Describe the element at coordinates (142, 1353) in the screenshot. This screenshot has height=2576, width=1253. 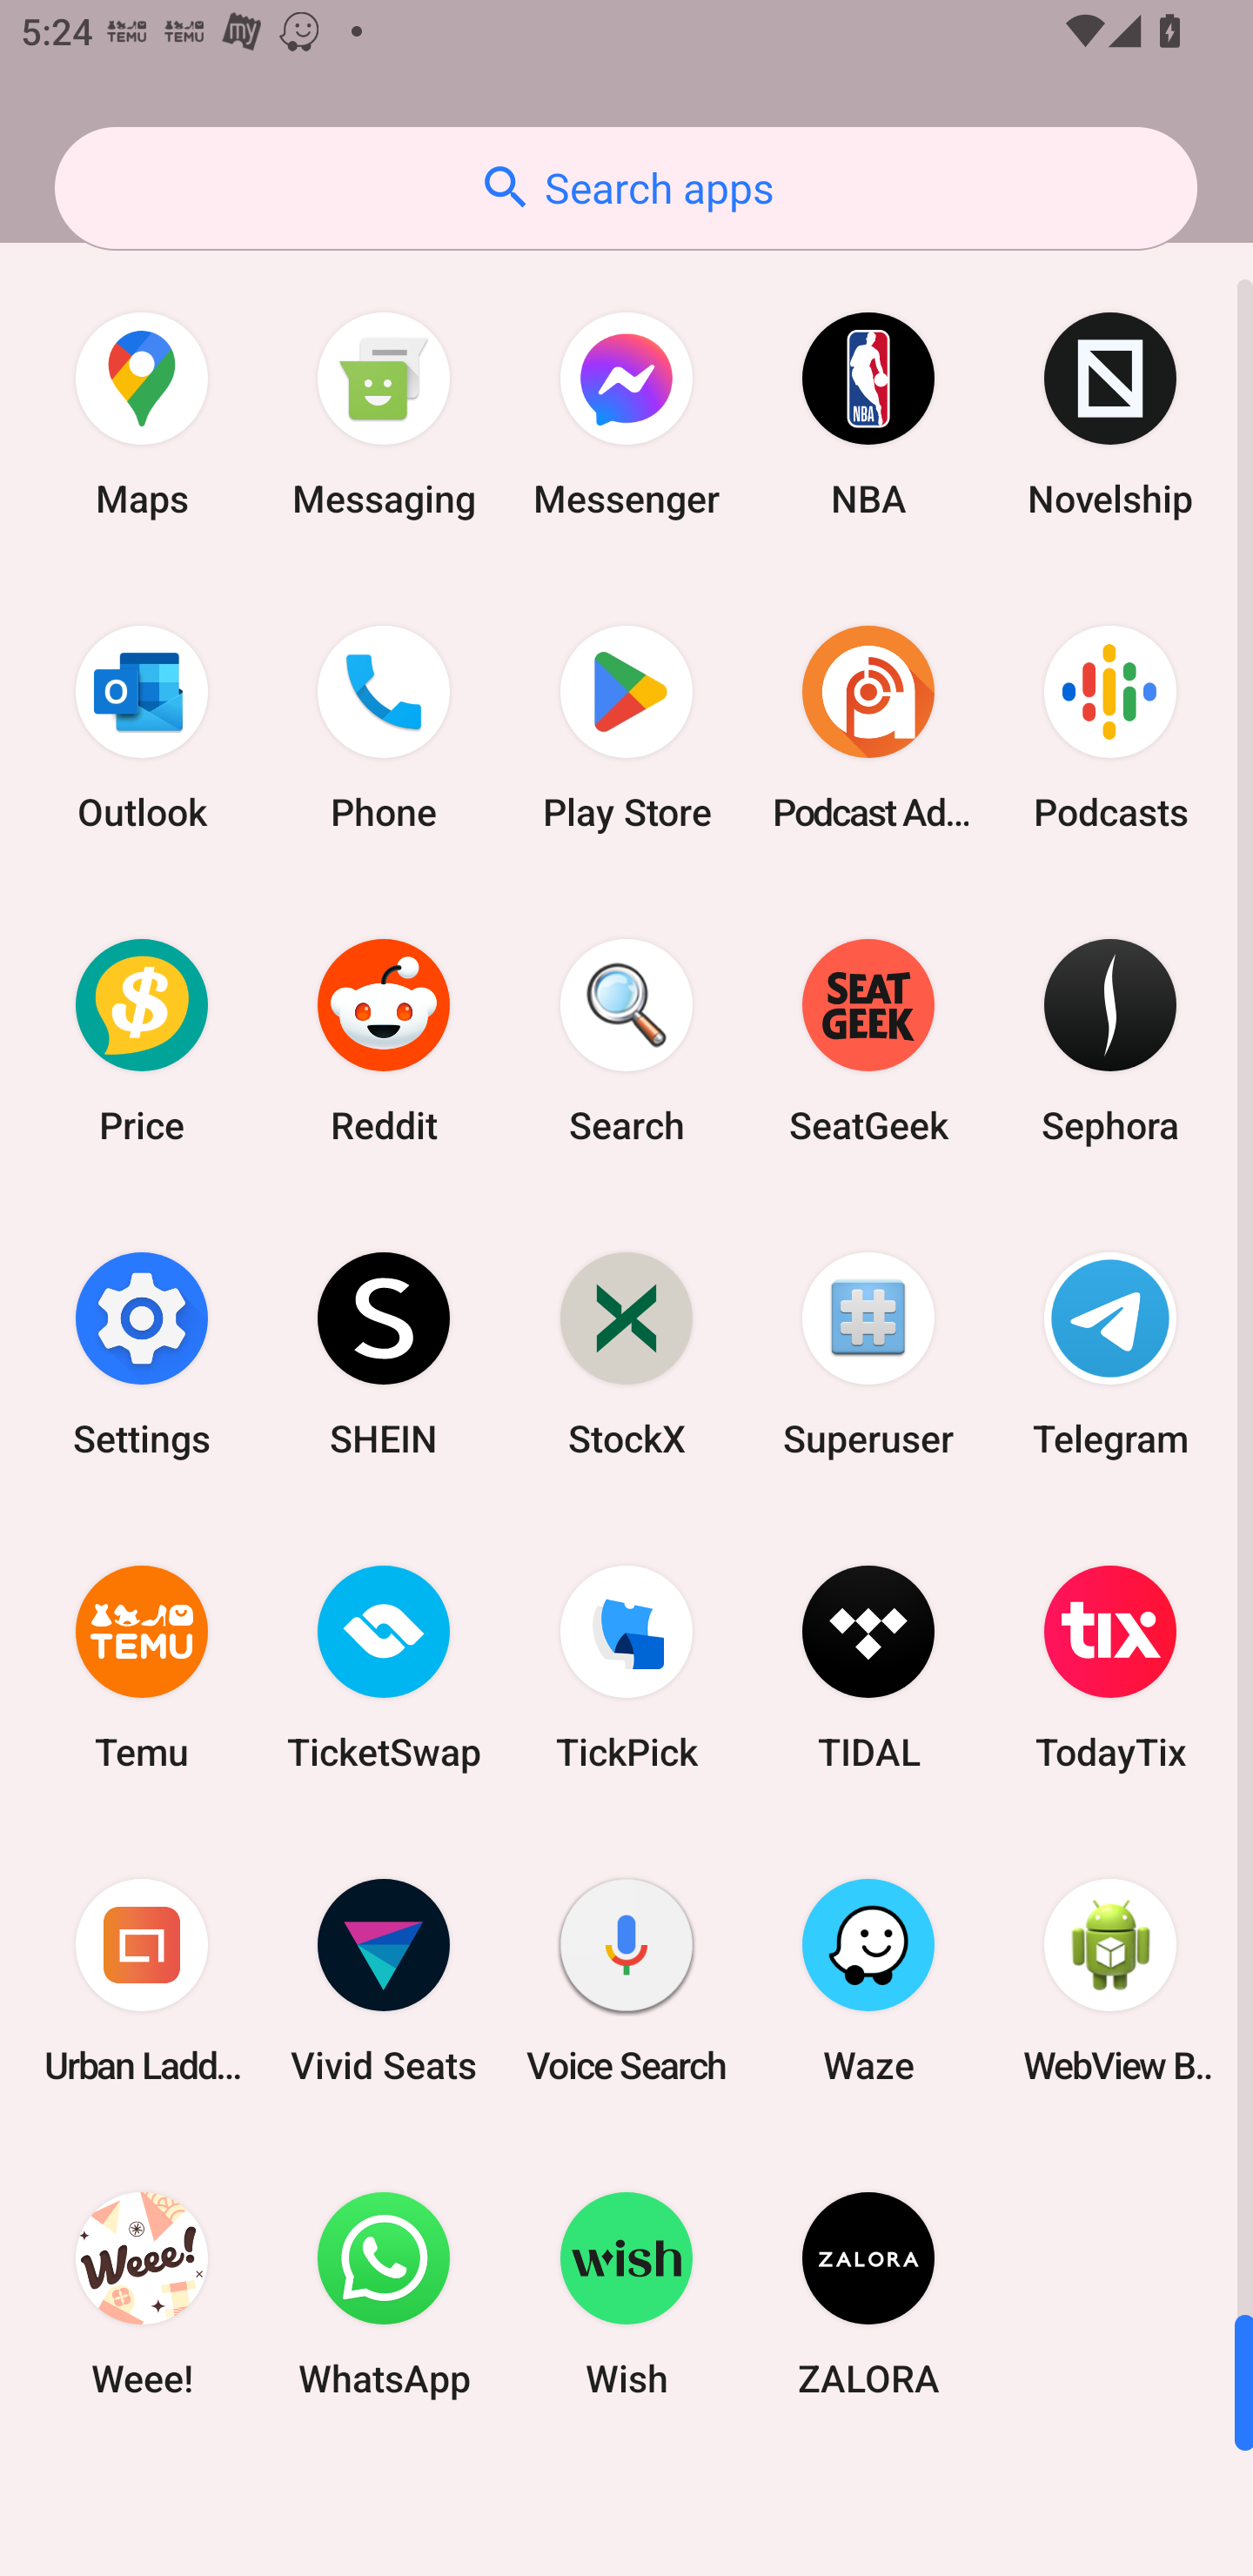
I see `Settings` at that location.